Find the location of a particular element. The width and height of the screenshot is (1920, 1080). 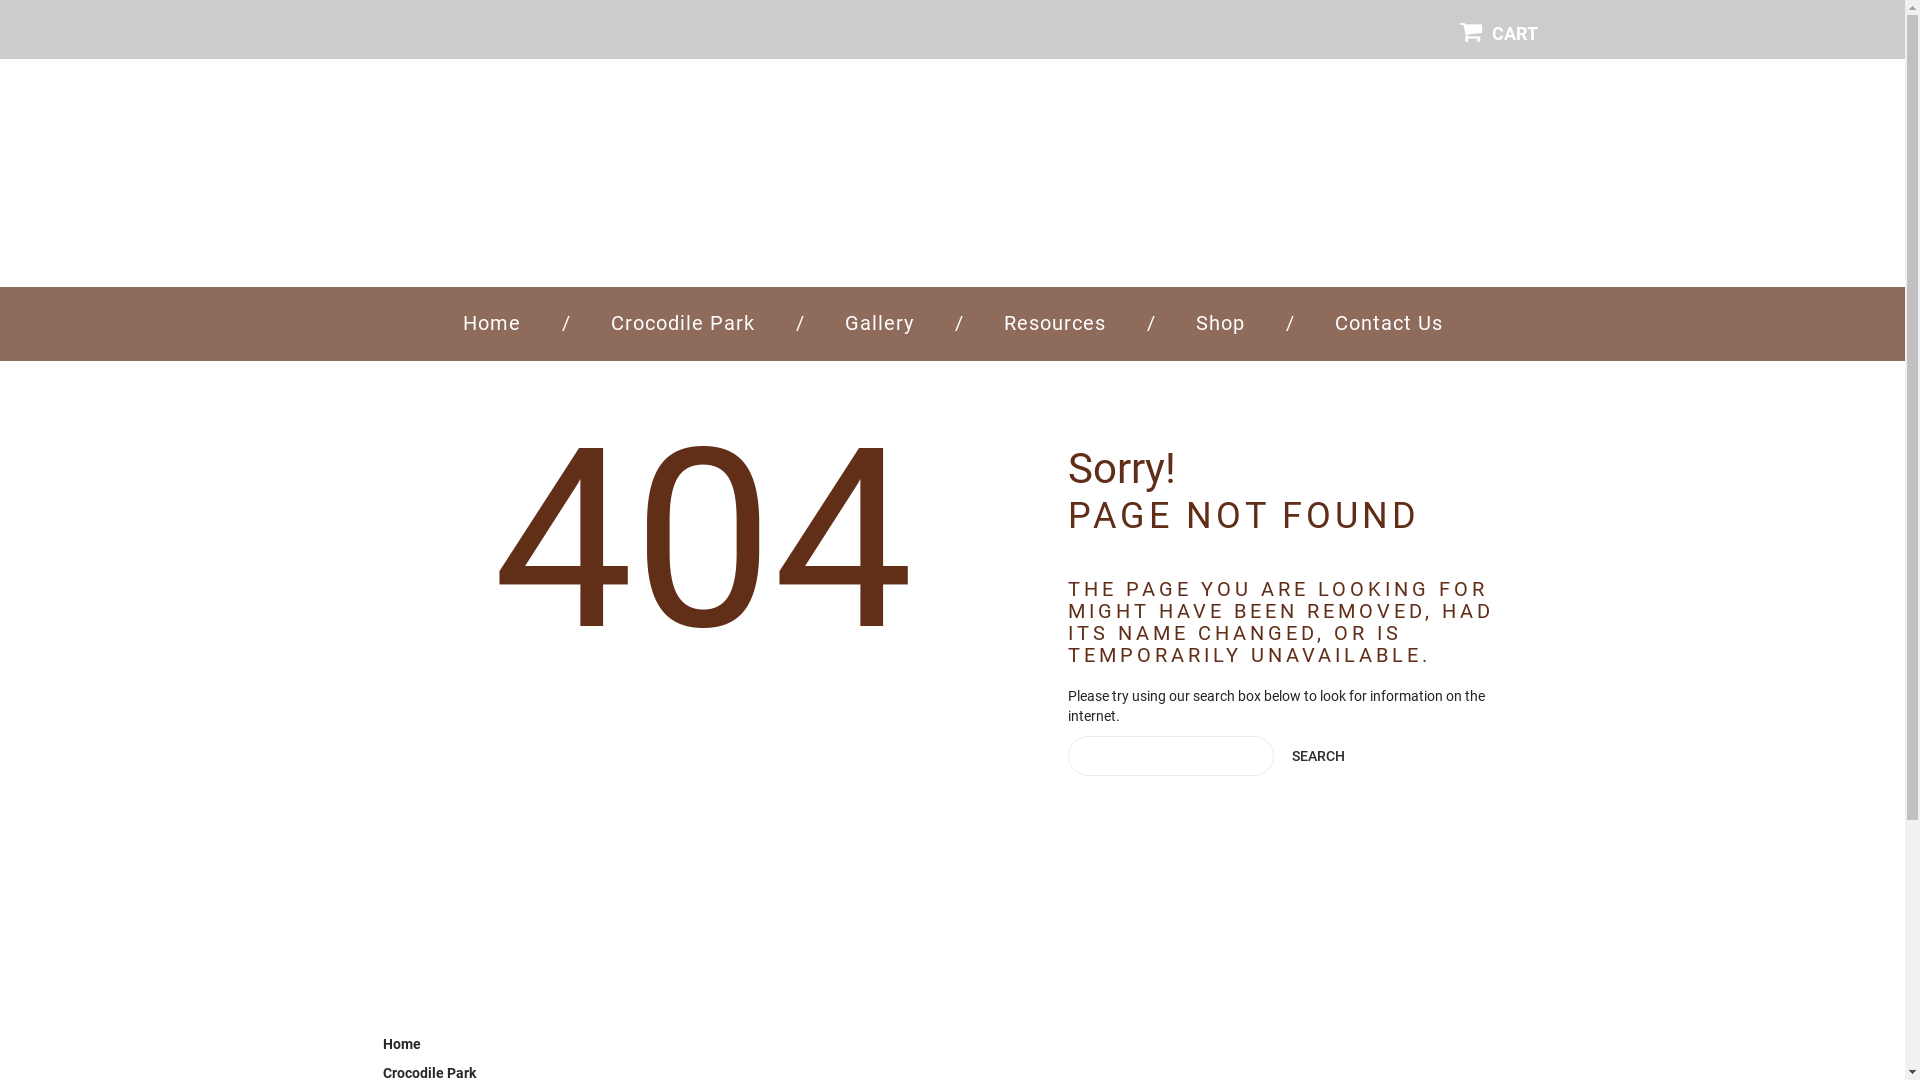

Contact Us is located at coordinates (1388, 323).